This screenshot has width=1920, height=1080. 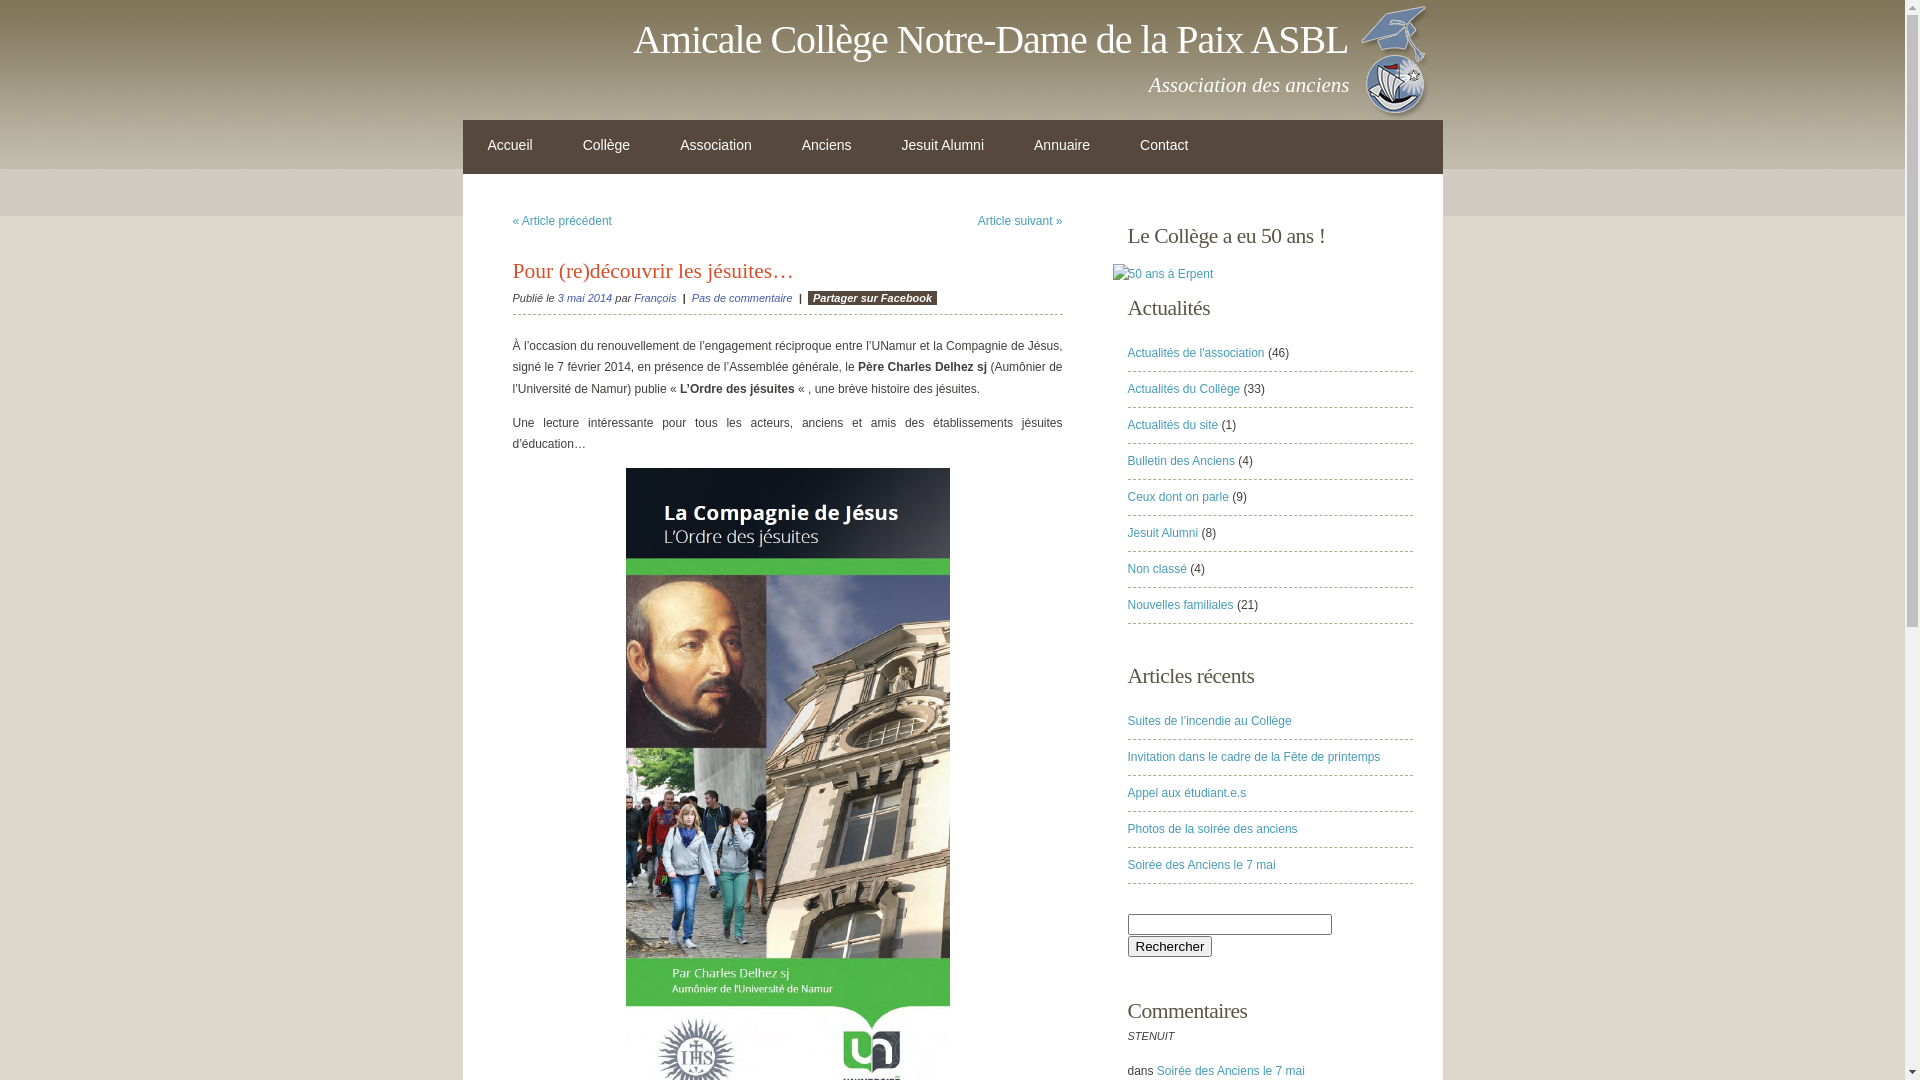 I want to click on Jesuit Alumni, so click(x=943, y=147).